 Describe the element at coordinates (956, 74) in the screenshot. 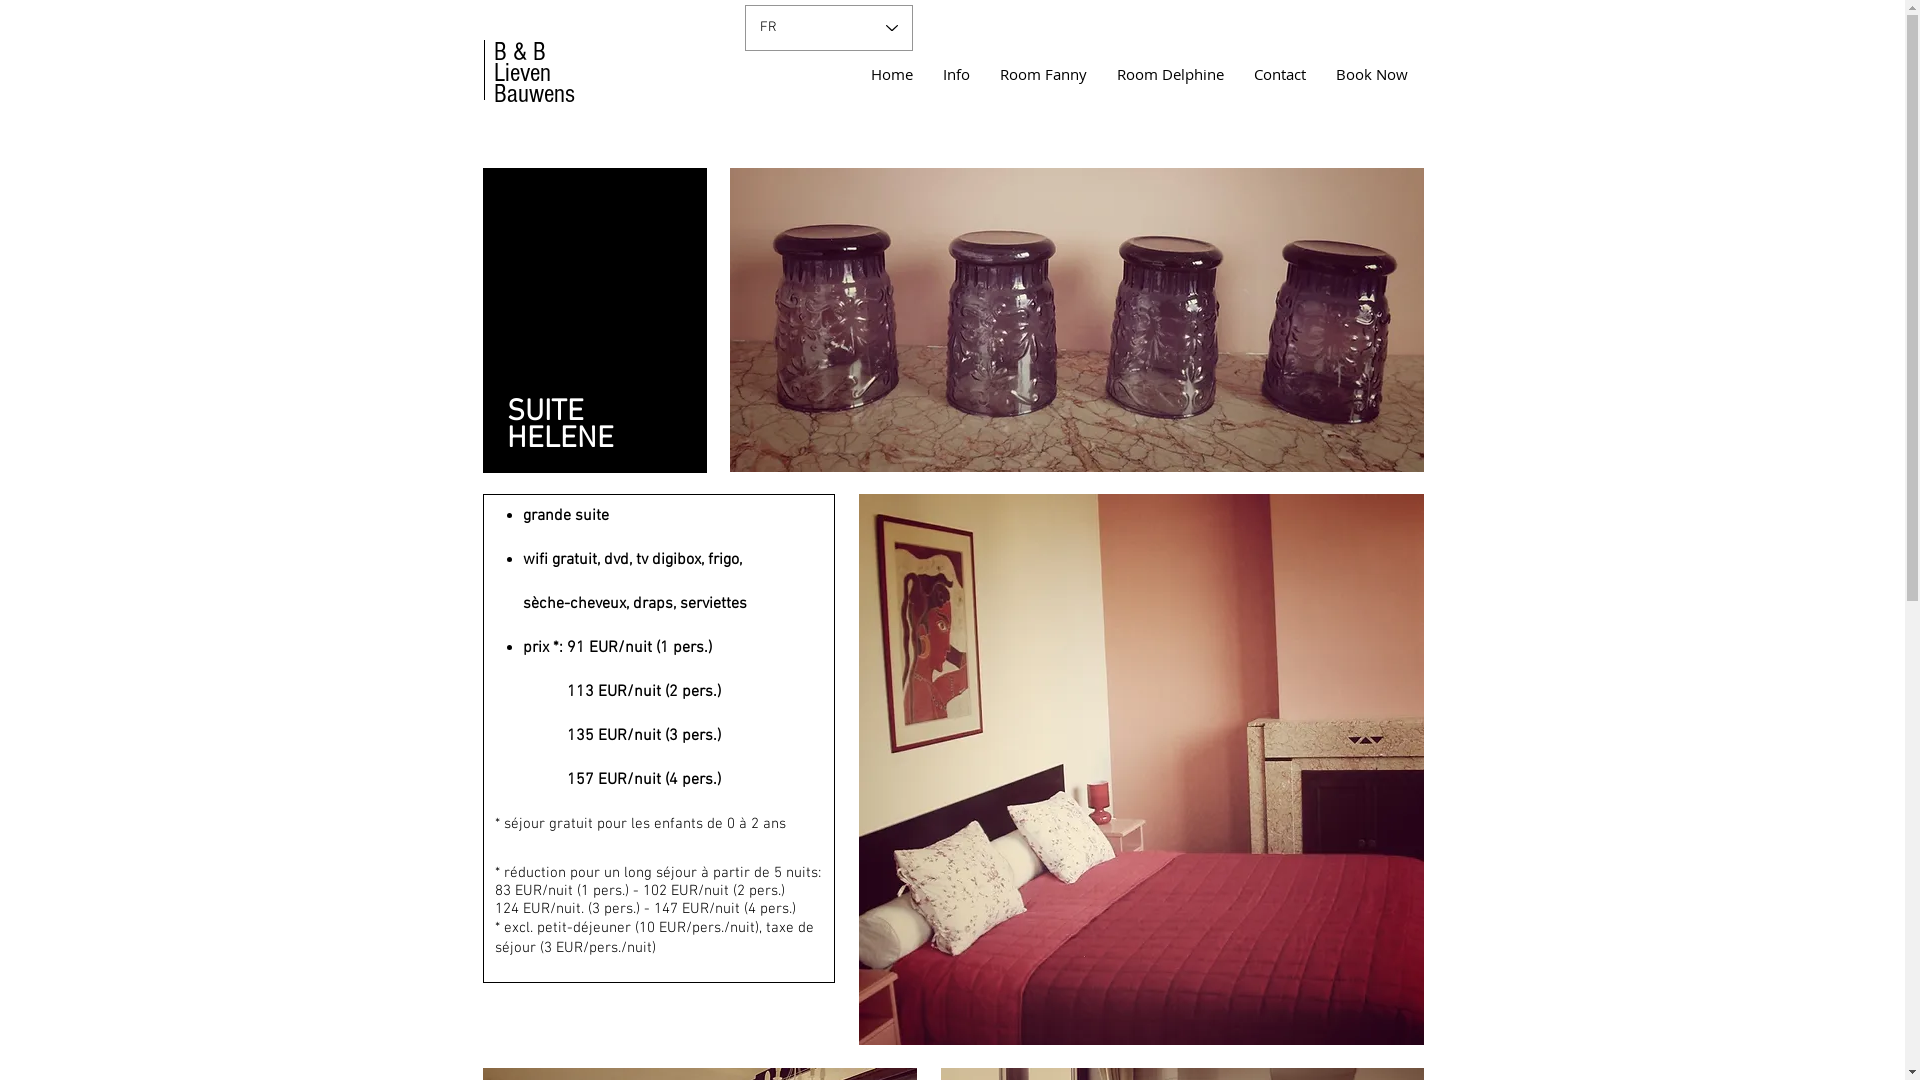

I see `Info` at that location.